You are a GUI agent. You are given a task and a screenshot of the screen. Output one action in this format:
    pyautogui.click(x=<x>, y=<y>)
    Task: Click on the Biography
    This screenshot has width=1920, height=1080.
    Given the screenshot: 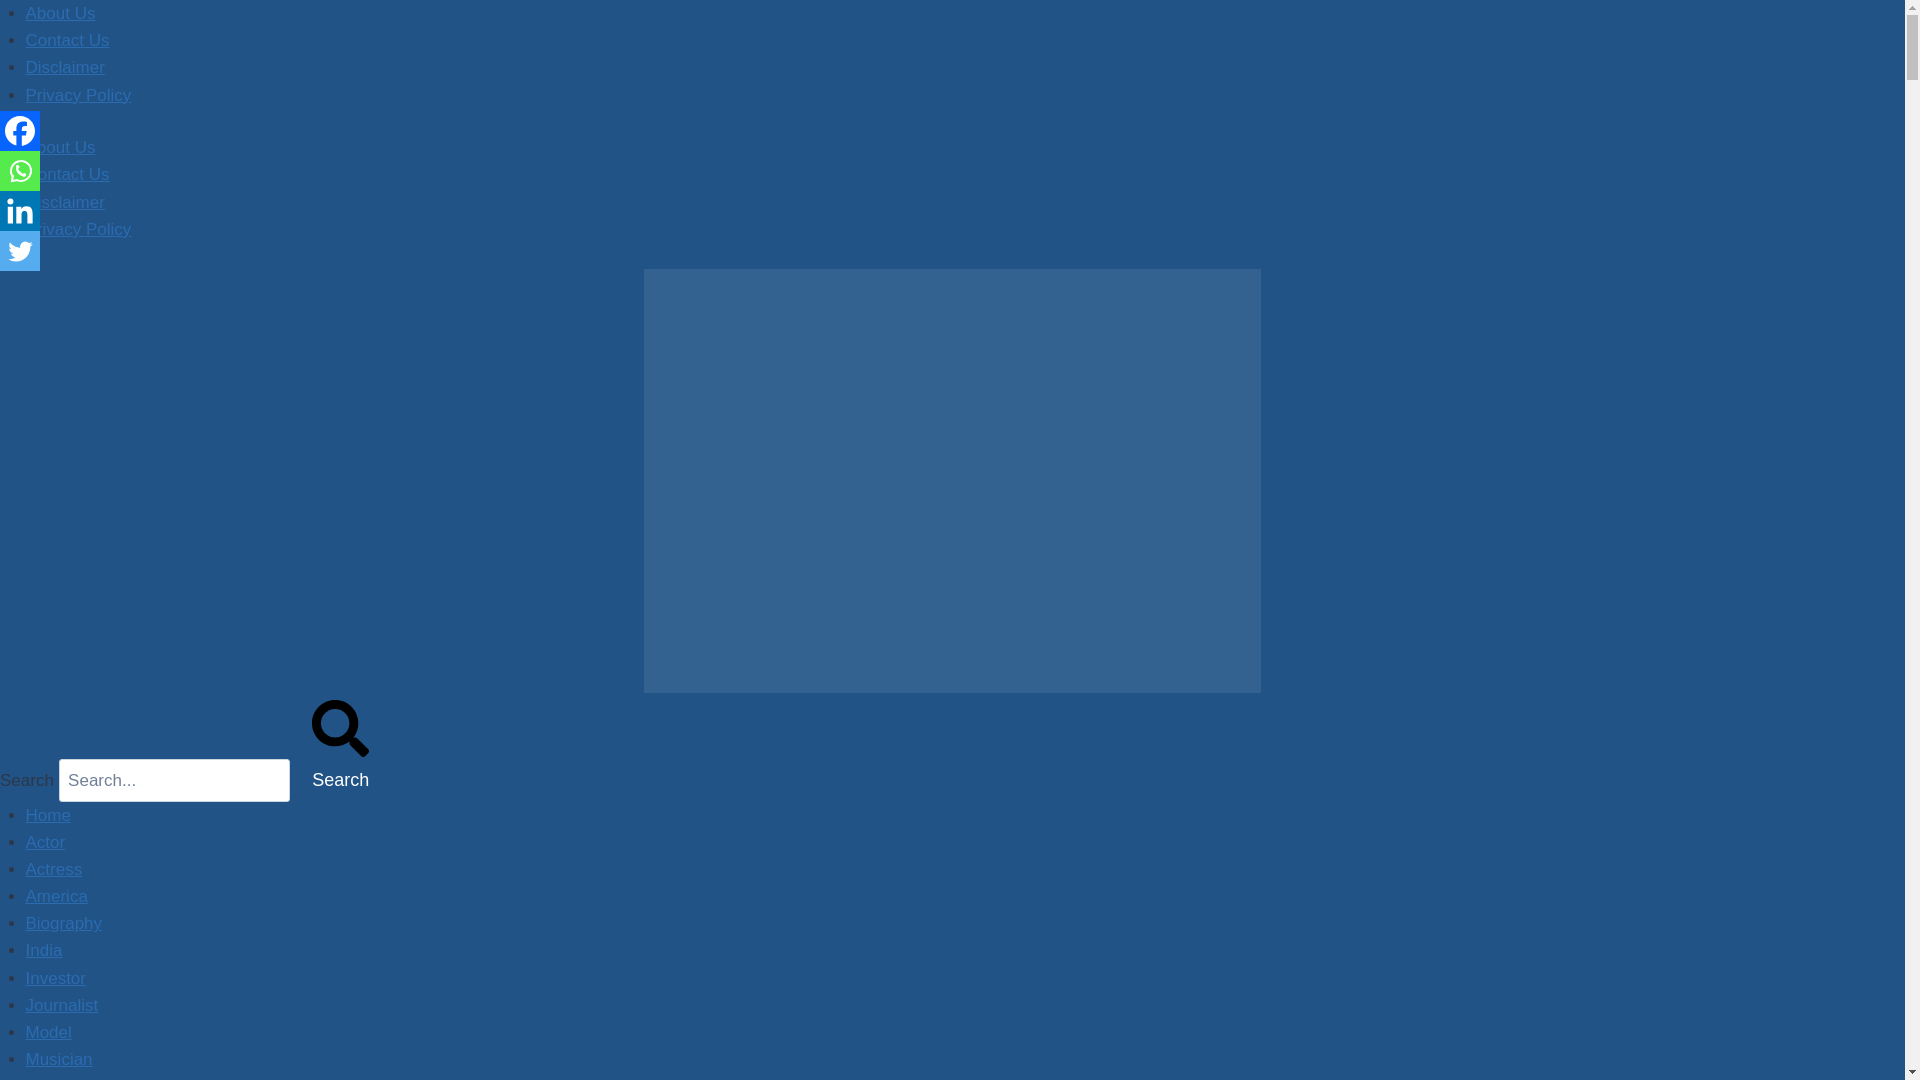 What is the action you would take?
    pyautogui.click(x=64, y=923)
    